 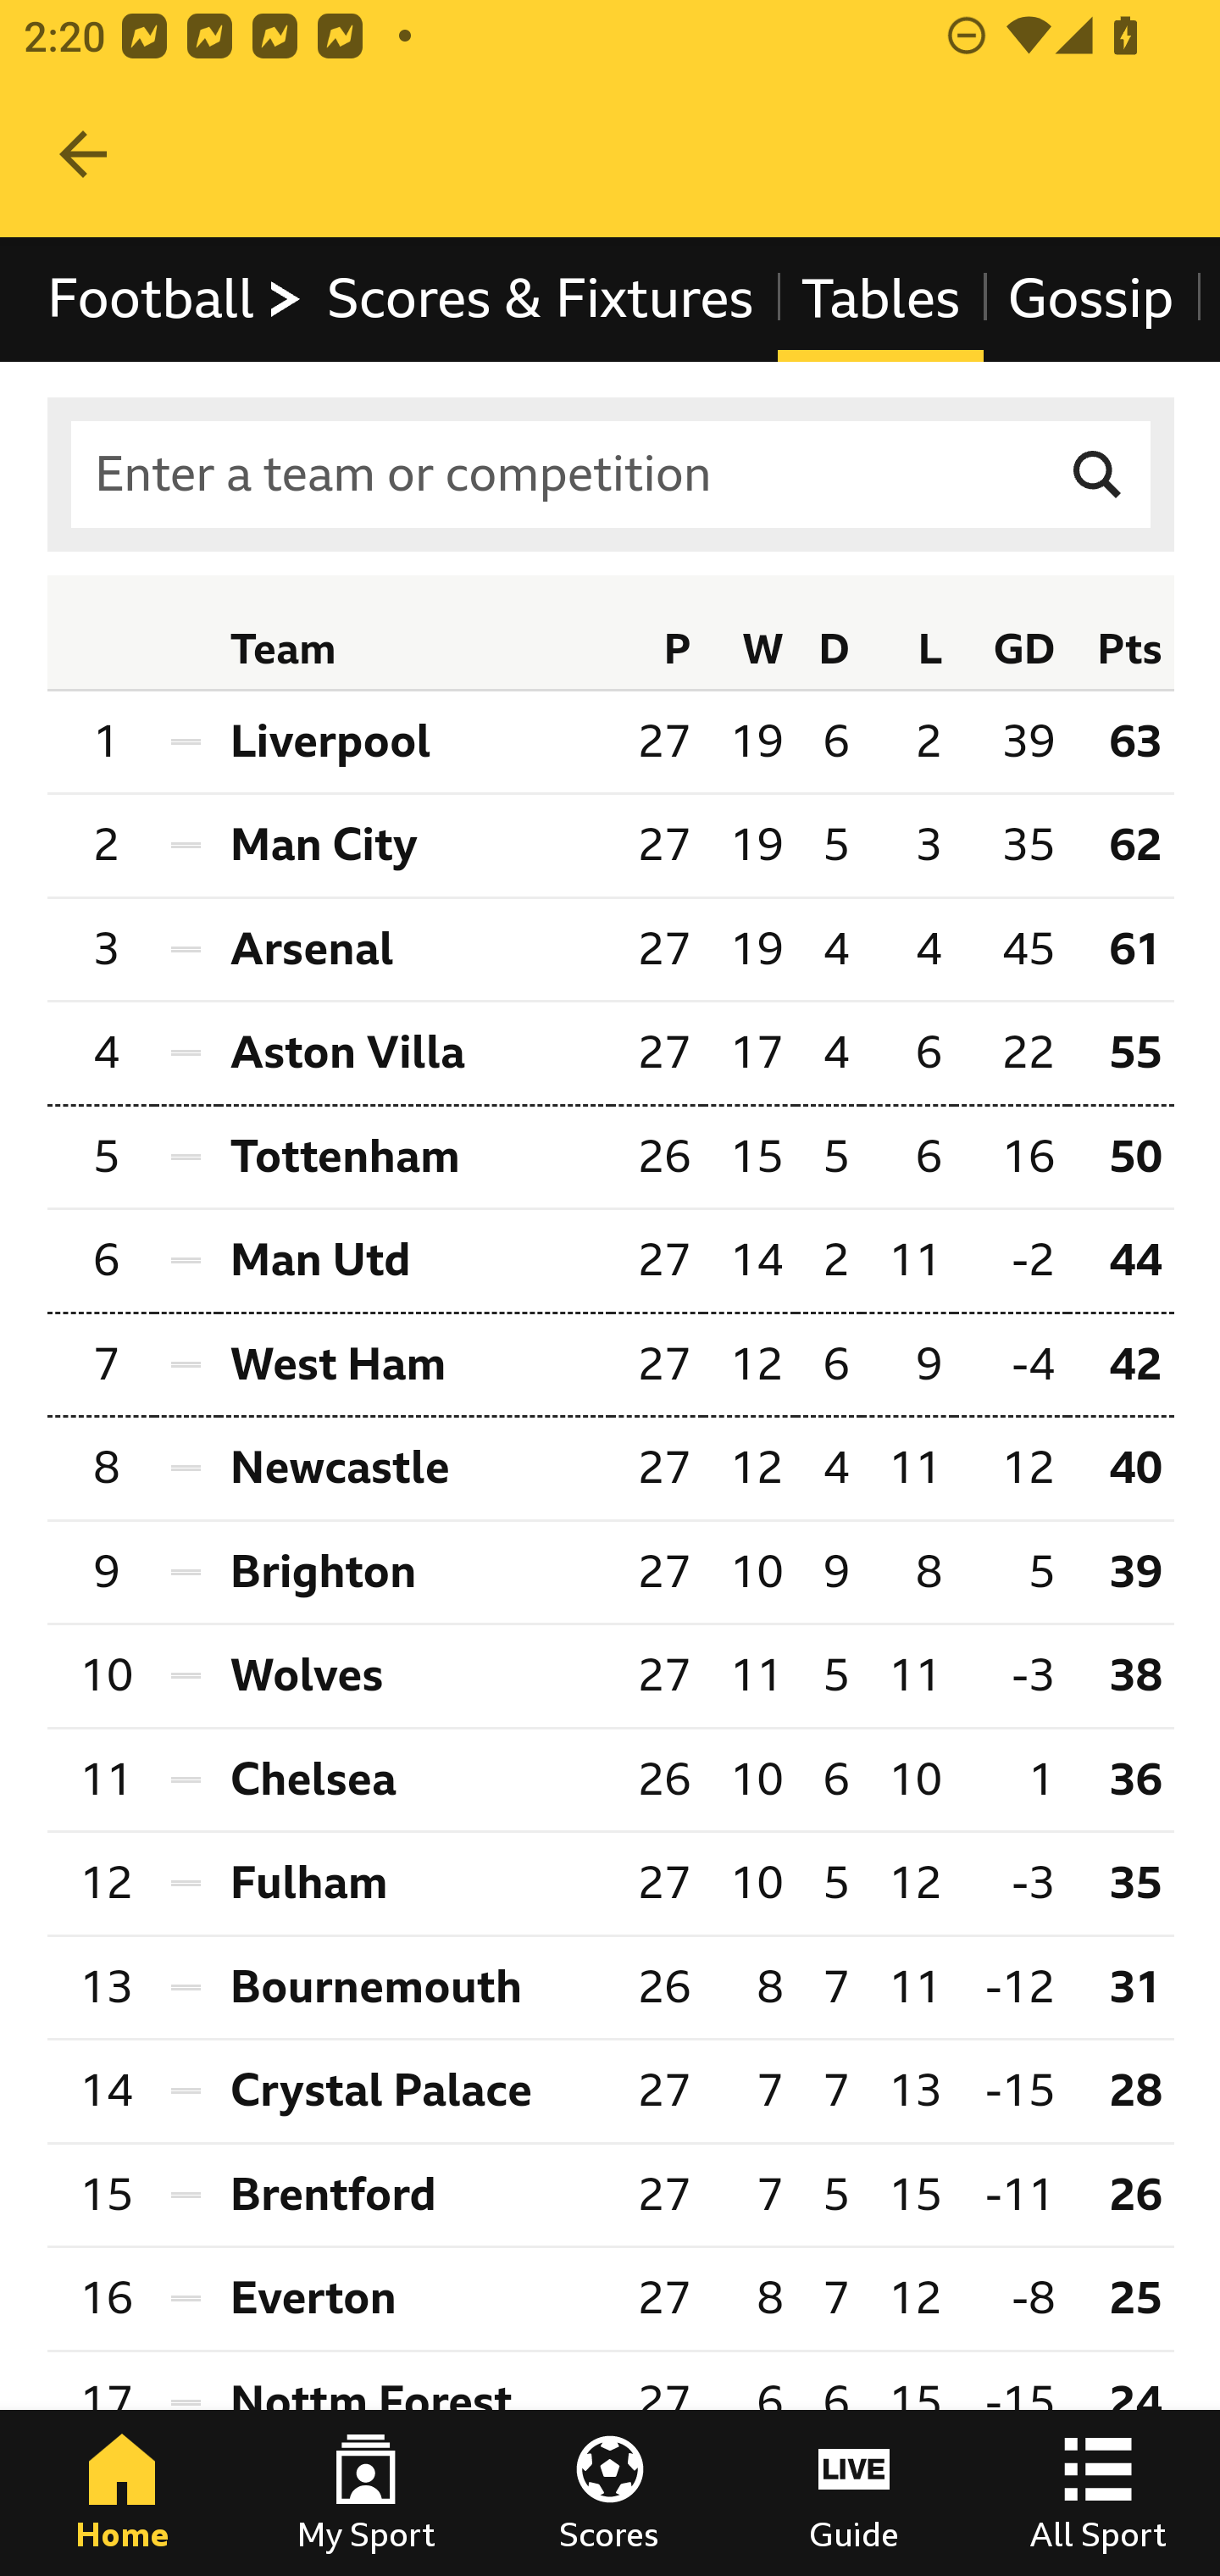 I want to click on Man City Manchester City, so click(x=414, y=846).